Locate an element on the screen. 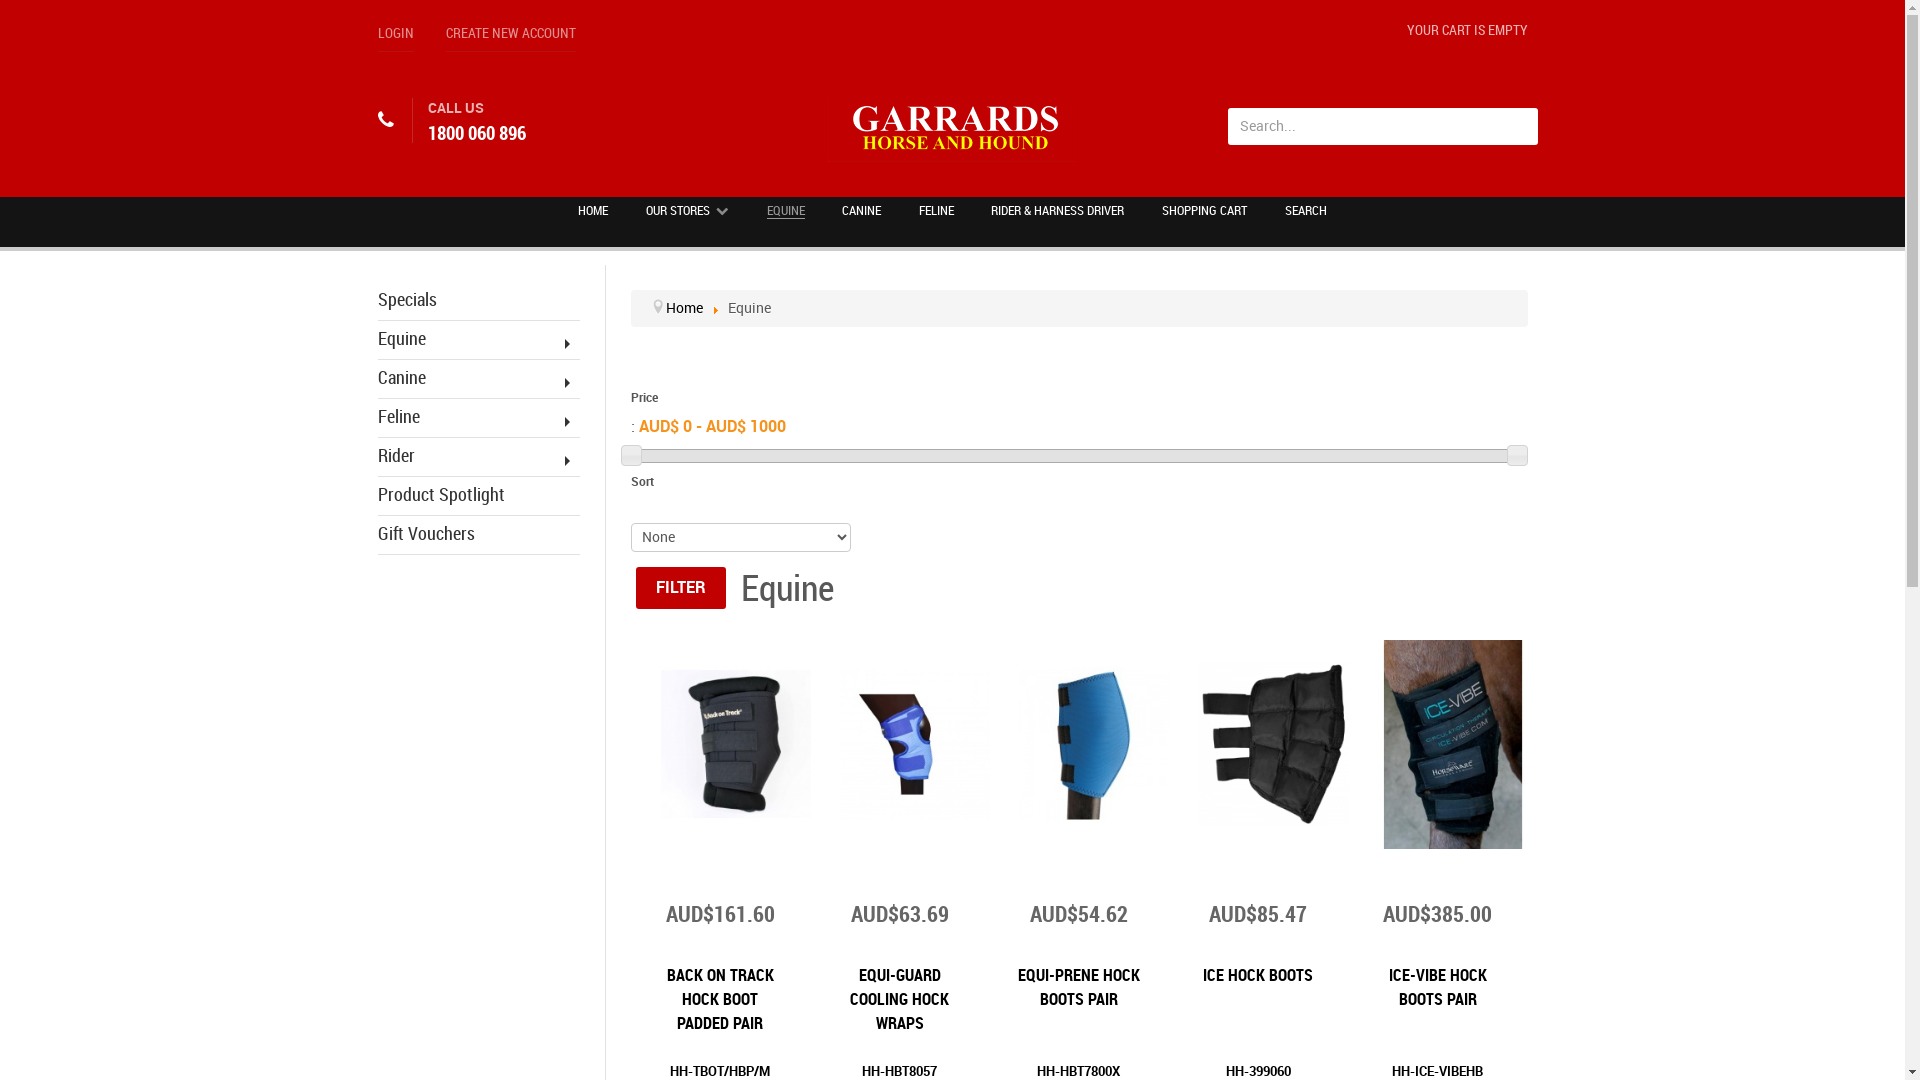 The height and width of the screenshot is (1080, 1920). CREATE NEW ACCOUNT is located at coordinates (511, 38).